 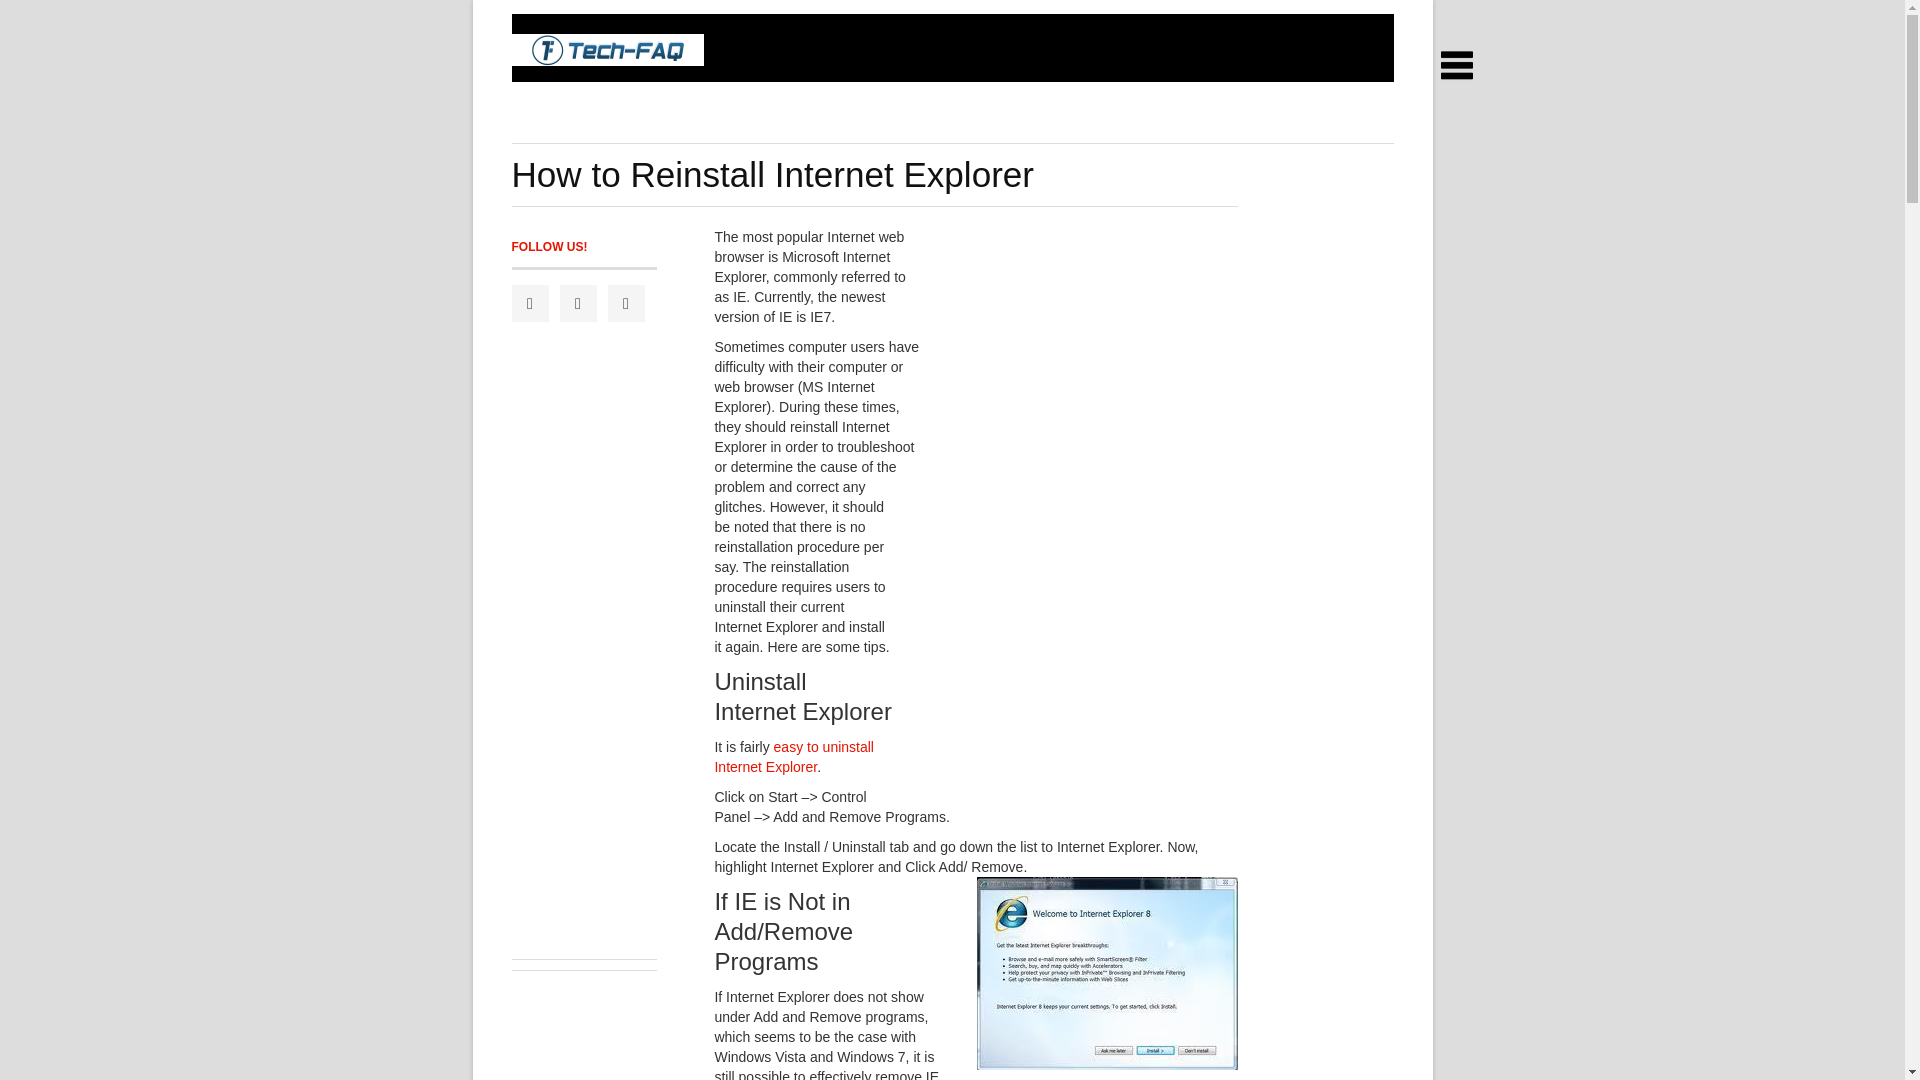 What do you see at coordinates (607, 49) in the screenshot?
I see `Tech-FAQ` at bounding box center [607, 49].